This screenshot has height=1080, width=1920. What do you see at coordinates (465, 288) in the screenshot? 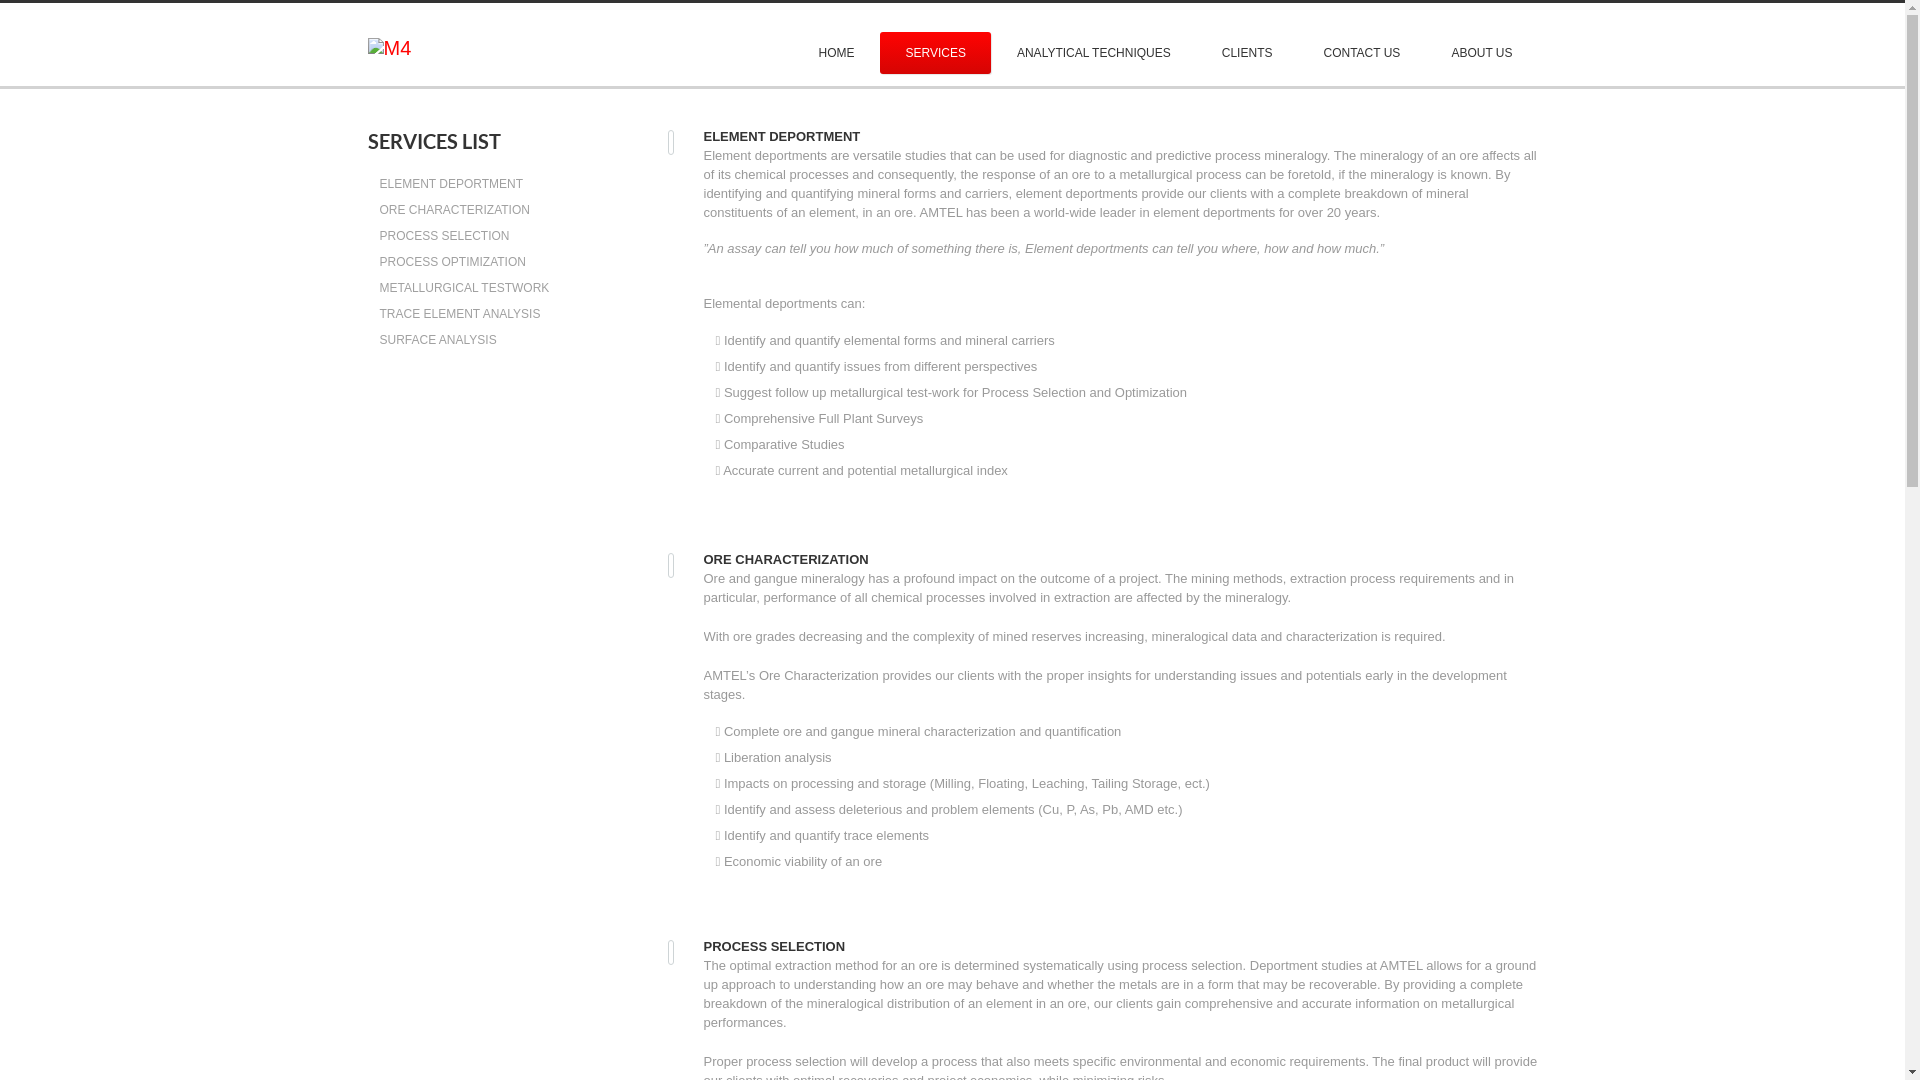
I see `METALLURGICAL TESTWORK` at bounding box center [465, 288].